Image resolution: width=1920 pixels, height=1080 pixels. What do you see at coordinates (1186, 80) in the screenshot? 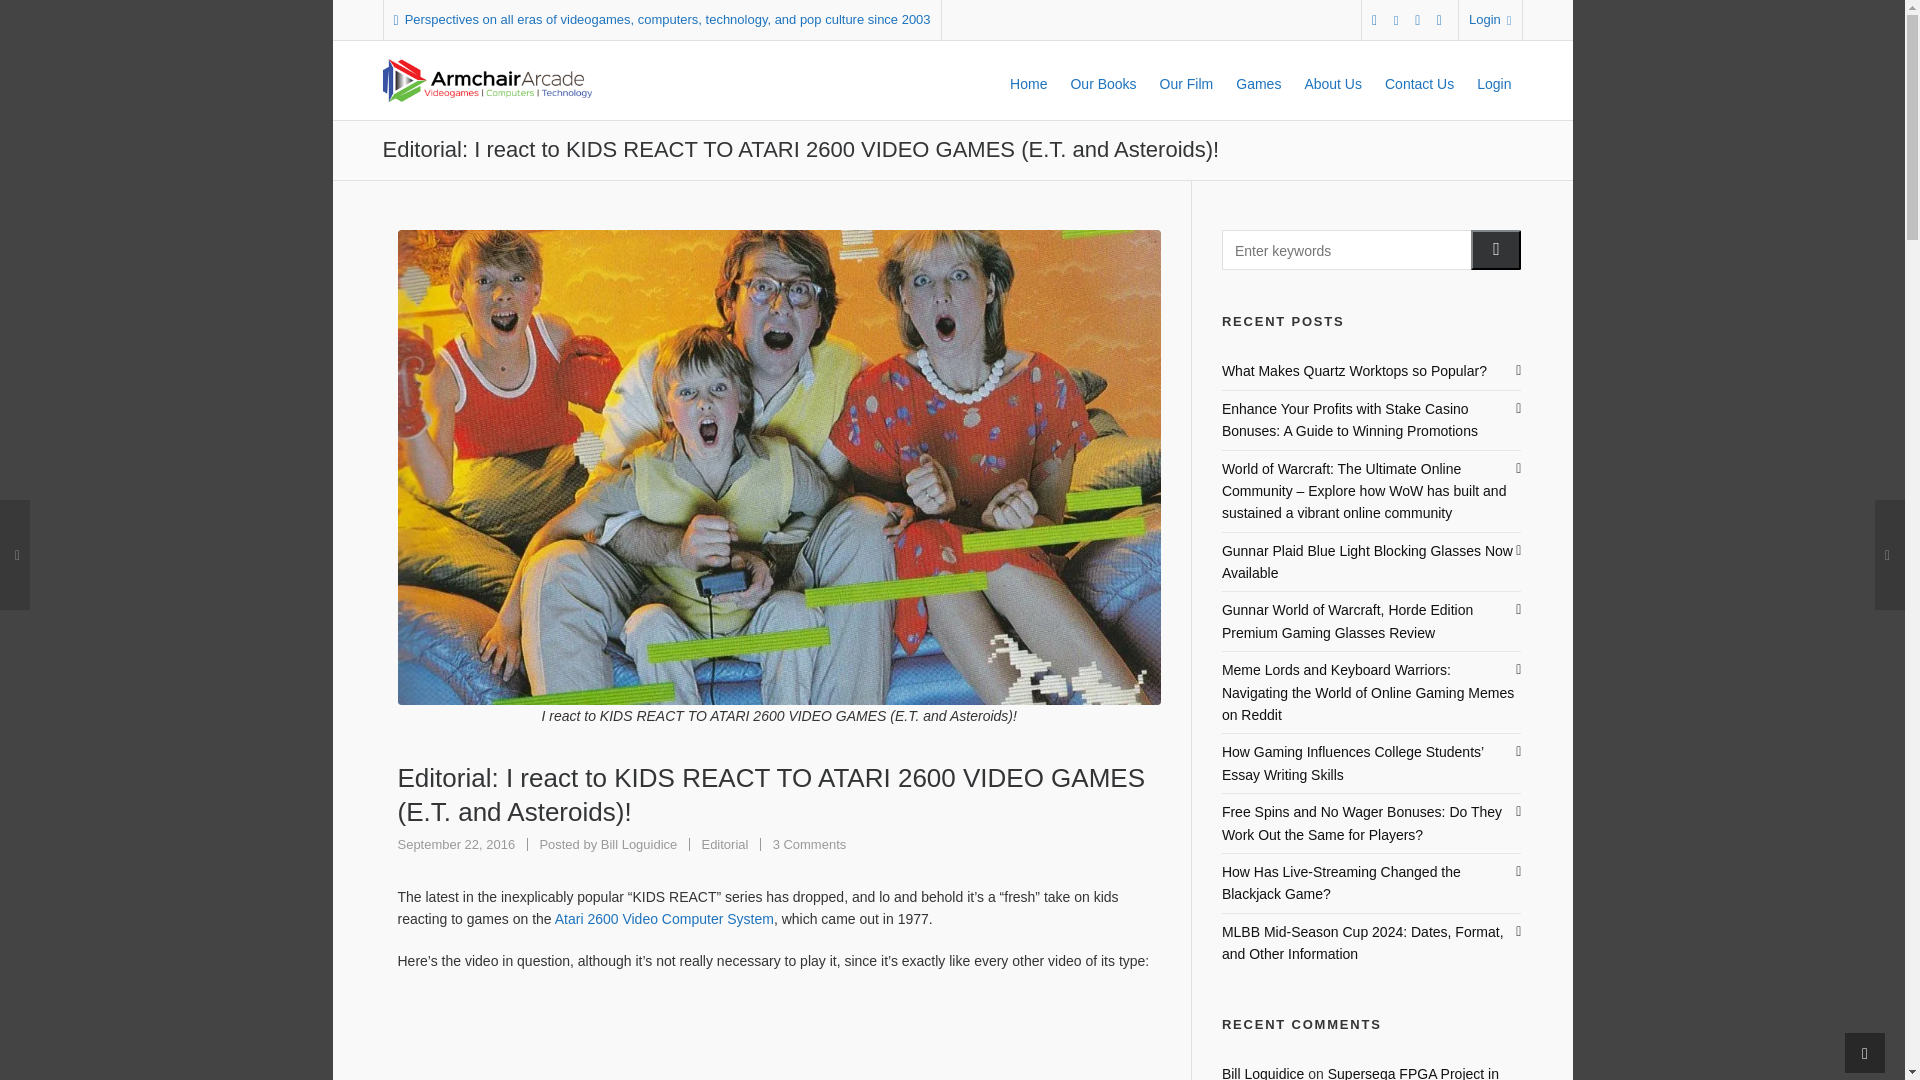
I see `Our Film` at bounding box center [1186, 80].